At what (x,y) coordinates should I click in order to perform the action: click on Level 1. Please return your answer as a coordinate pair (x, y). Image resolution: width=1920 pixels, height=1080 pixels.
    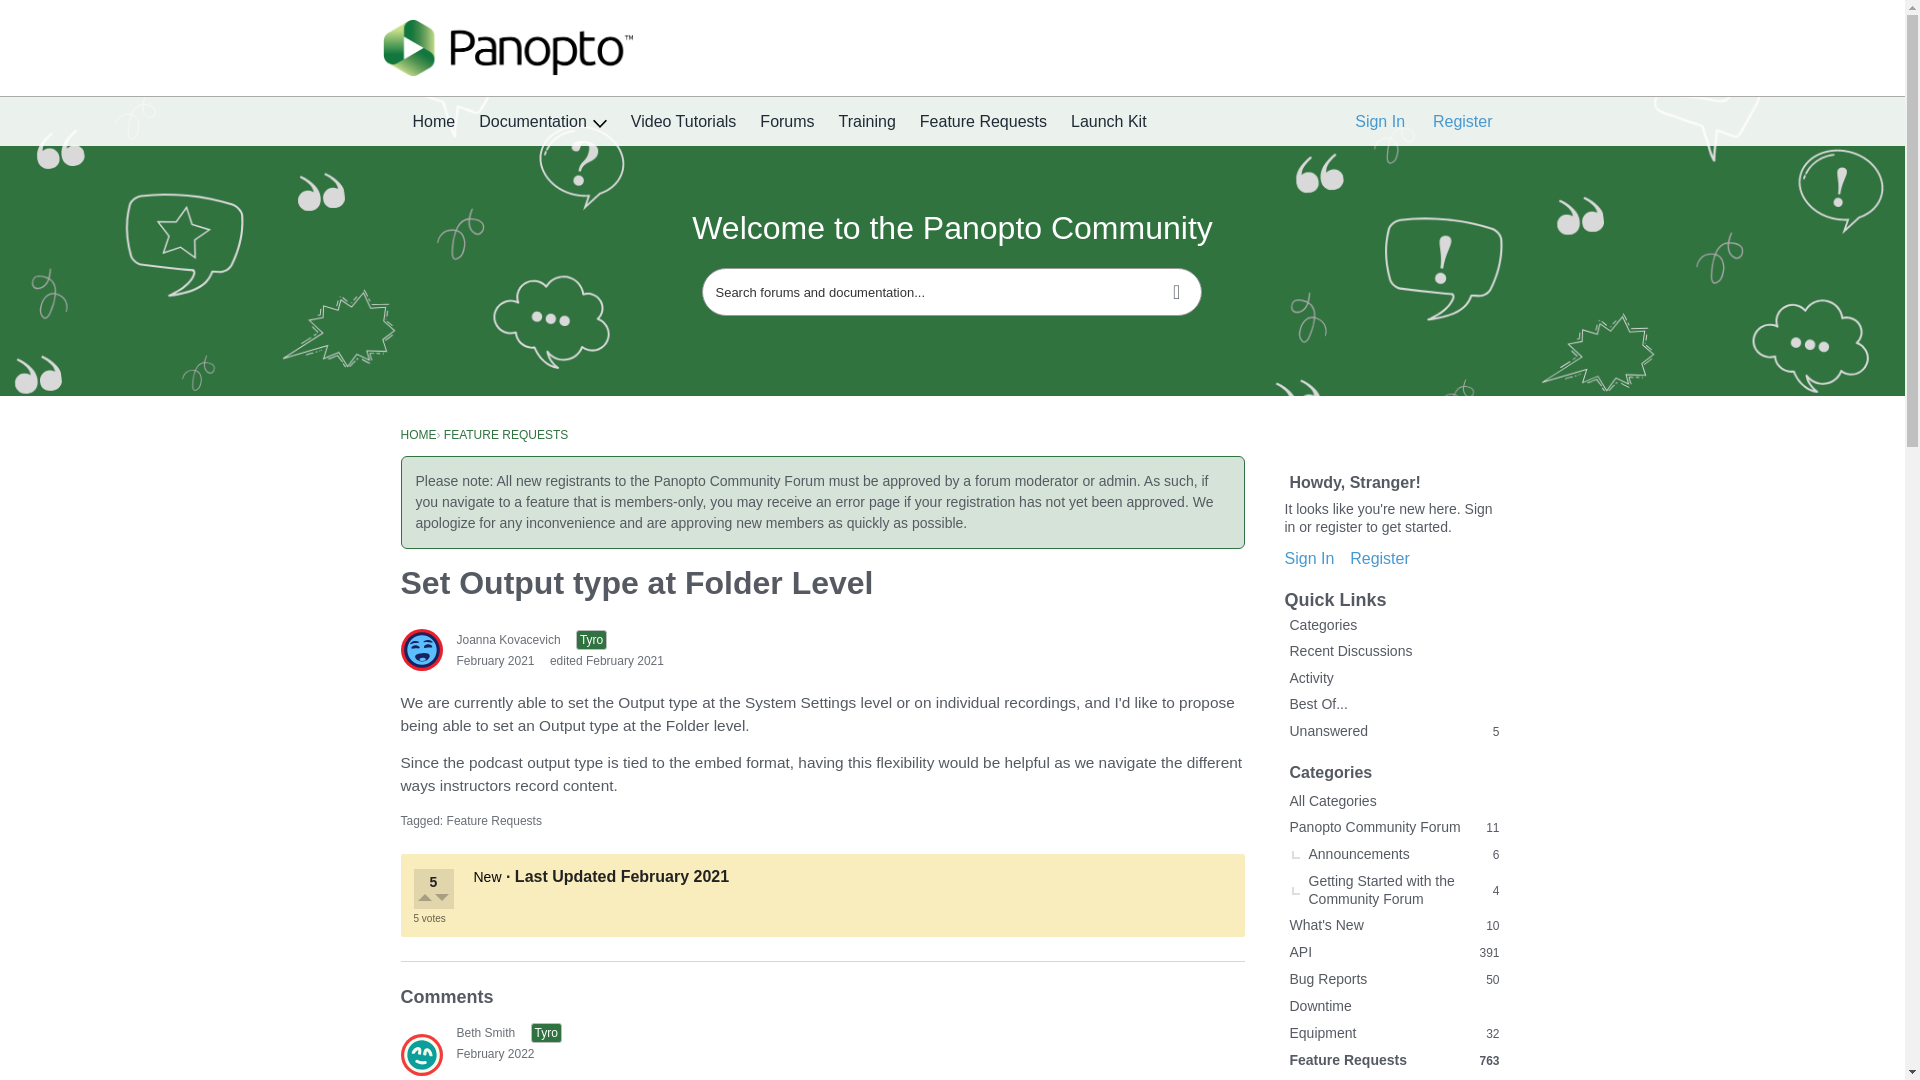
    Looking at the image, I should click on (591, 640).